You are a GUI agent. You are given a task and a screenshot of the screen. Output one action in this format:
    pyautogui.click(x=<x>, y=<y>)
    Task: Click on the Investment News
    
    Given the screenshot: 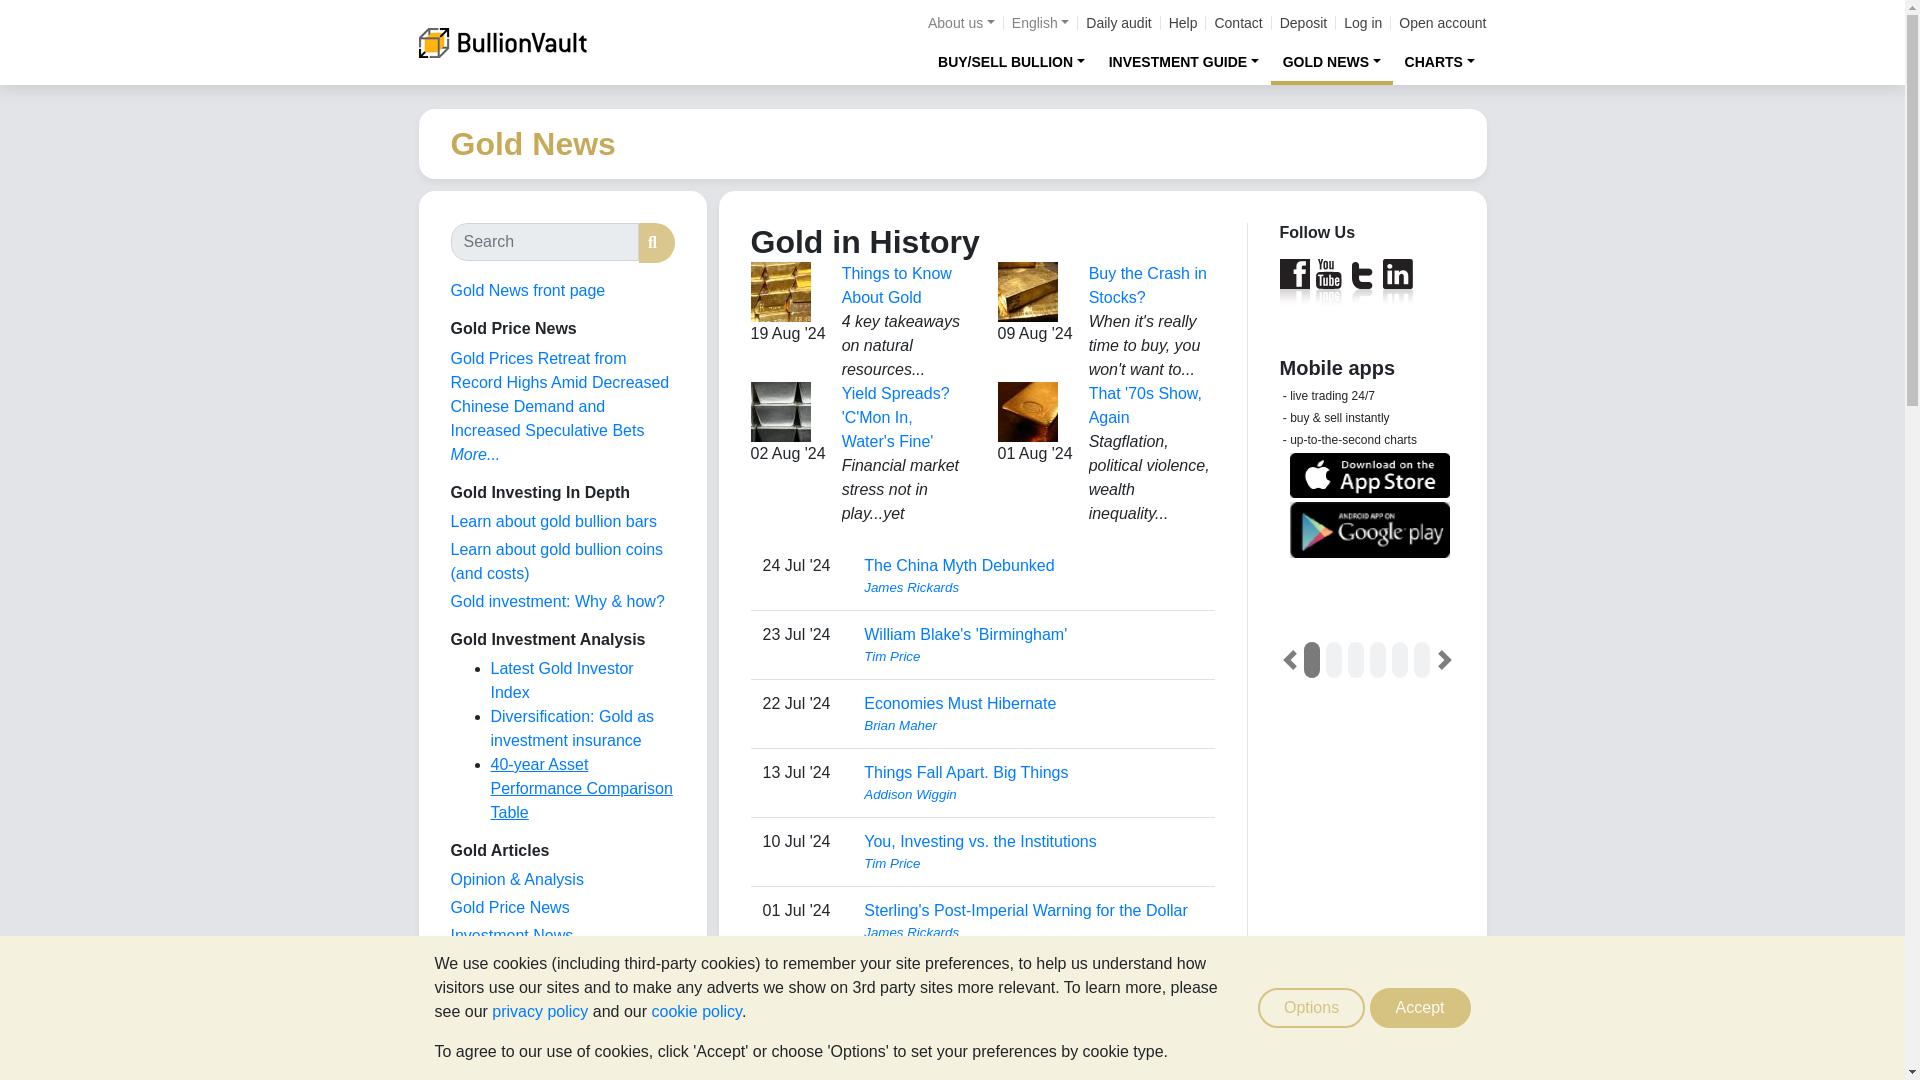 What is the action you would take?
    pyautogui.click(x=510, y=934)
    